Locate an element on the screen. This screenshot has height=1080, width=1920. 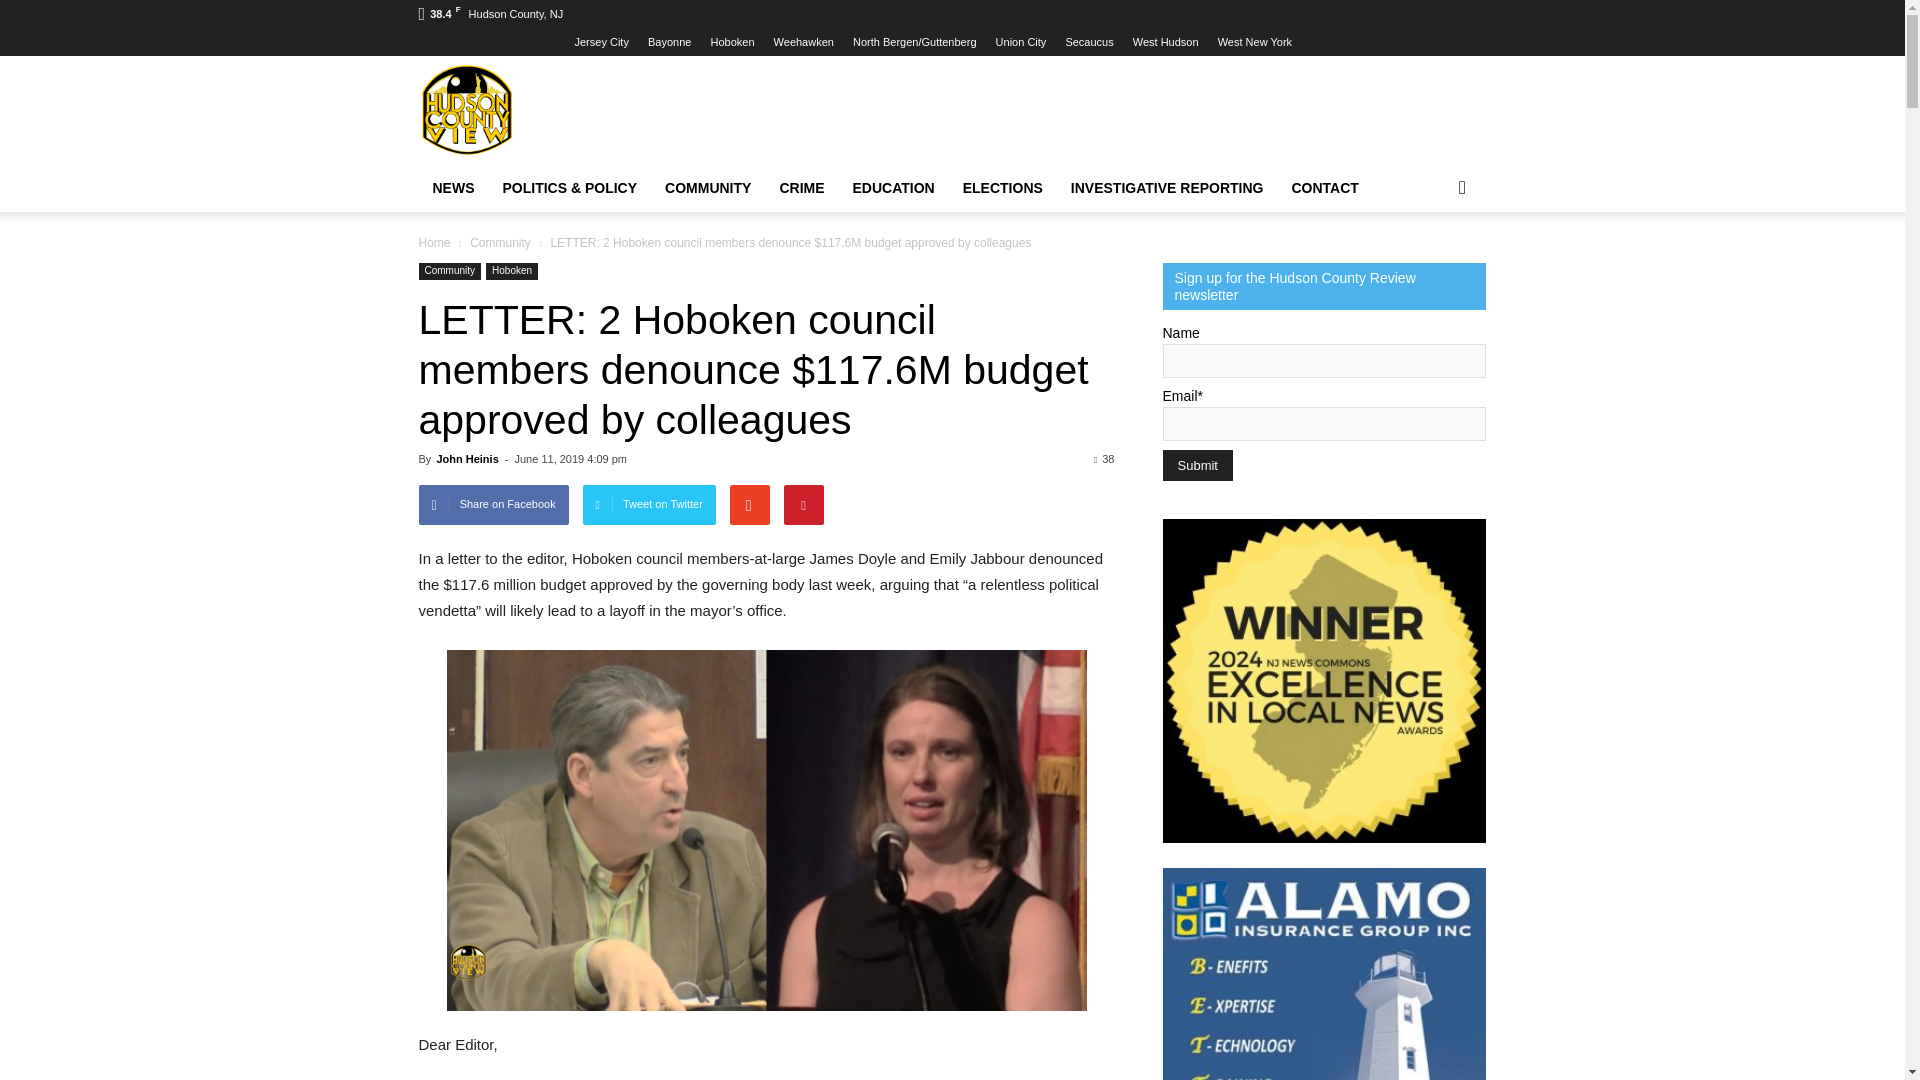
CONTACT is located at coordinates (1325, 188).